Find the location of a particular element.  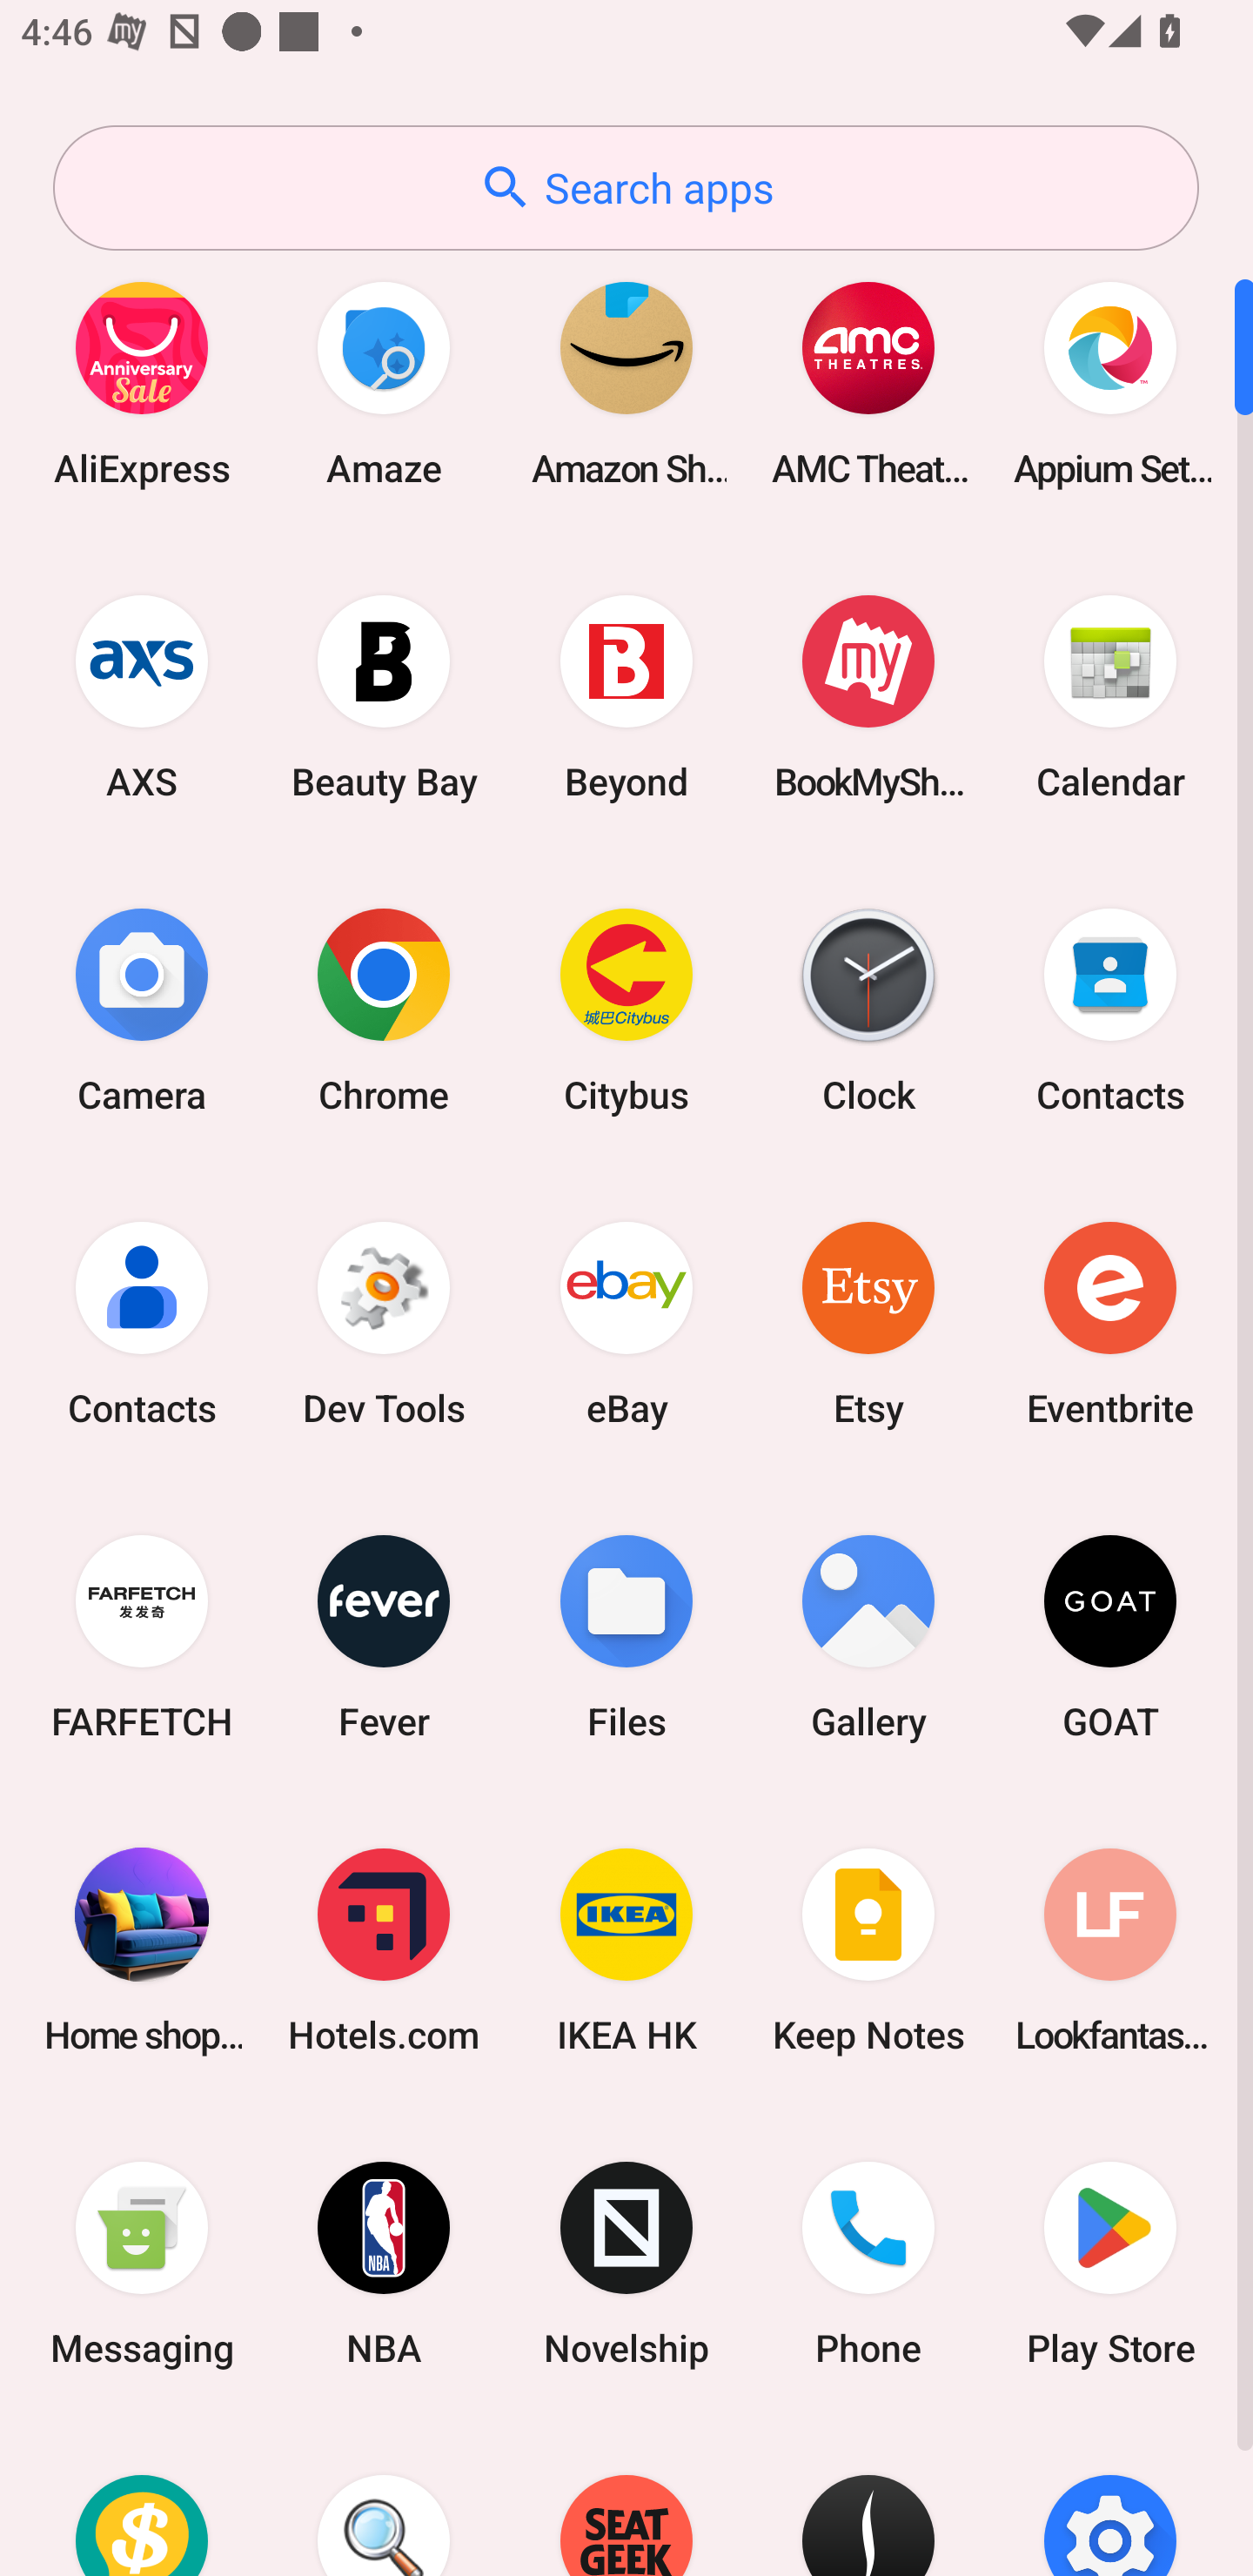

Appium Settings is located at coordinates (1110, 383).